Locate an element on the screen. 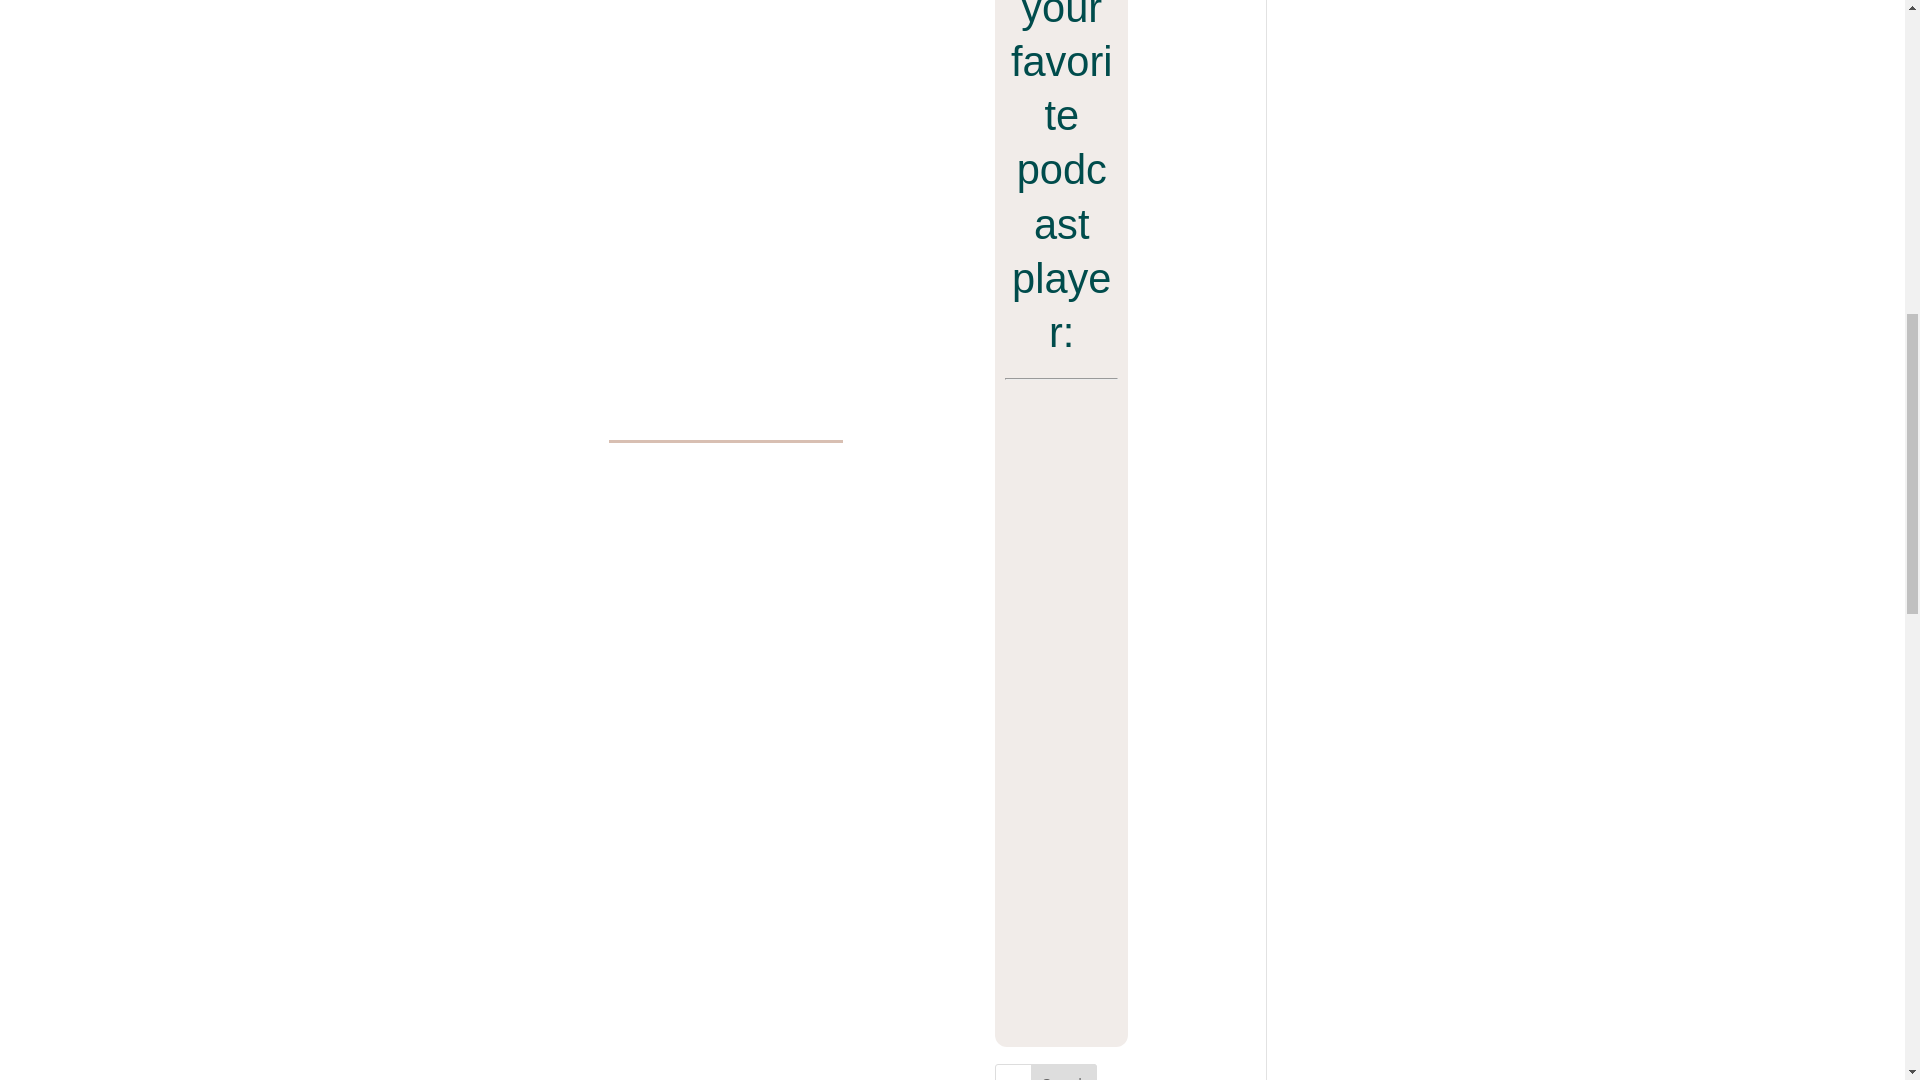 Image resolution: width=1920 pixels, height=1080 pixels. Search is located at coordinates (1064, 1072).